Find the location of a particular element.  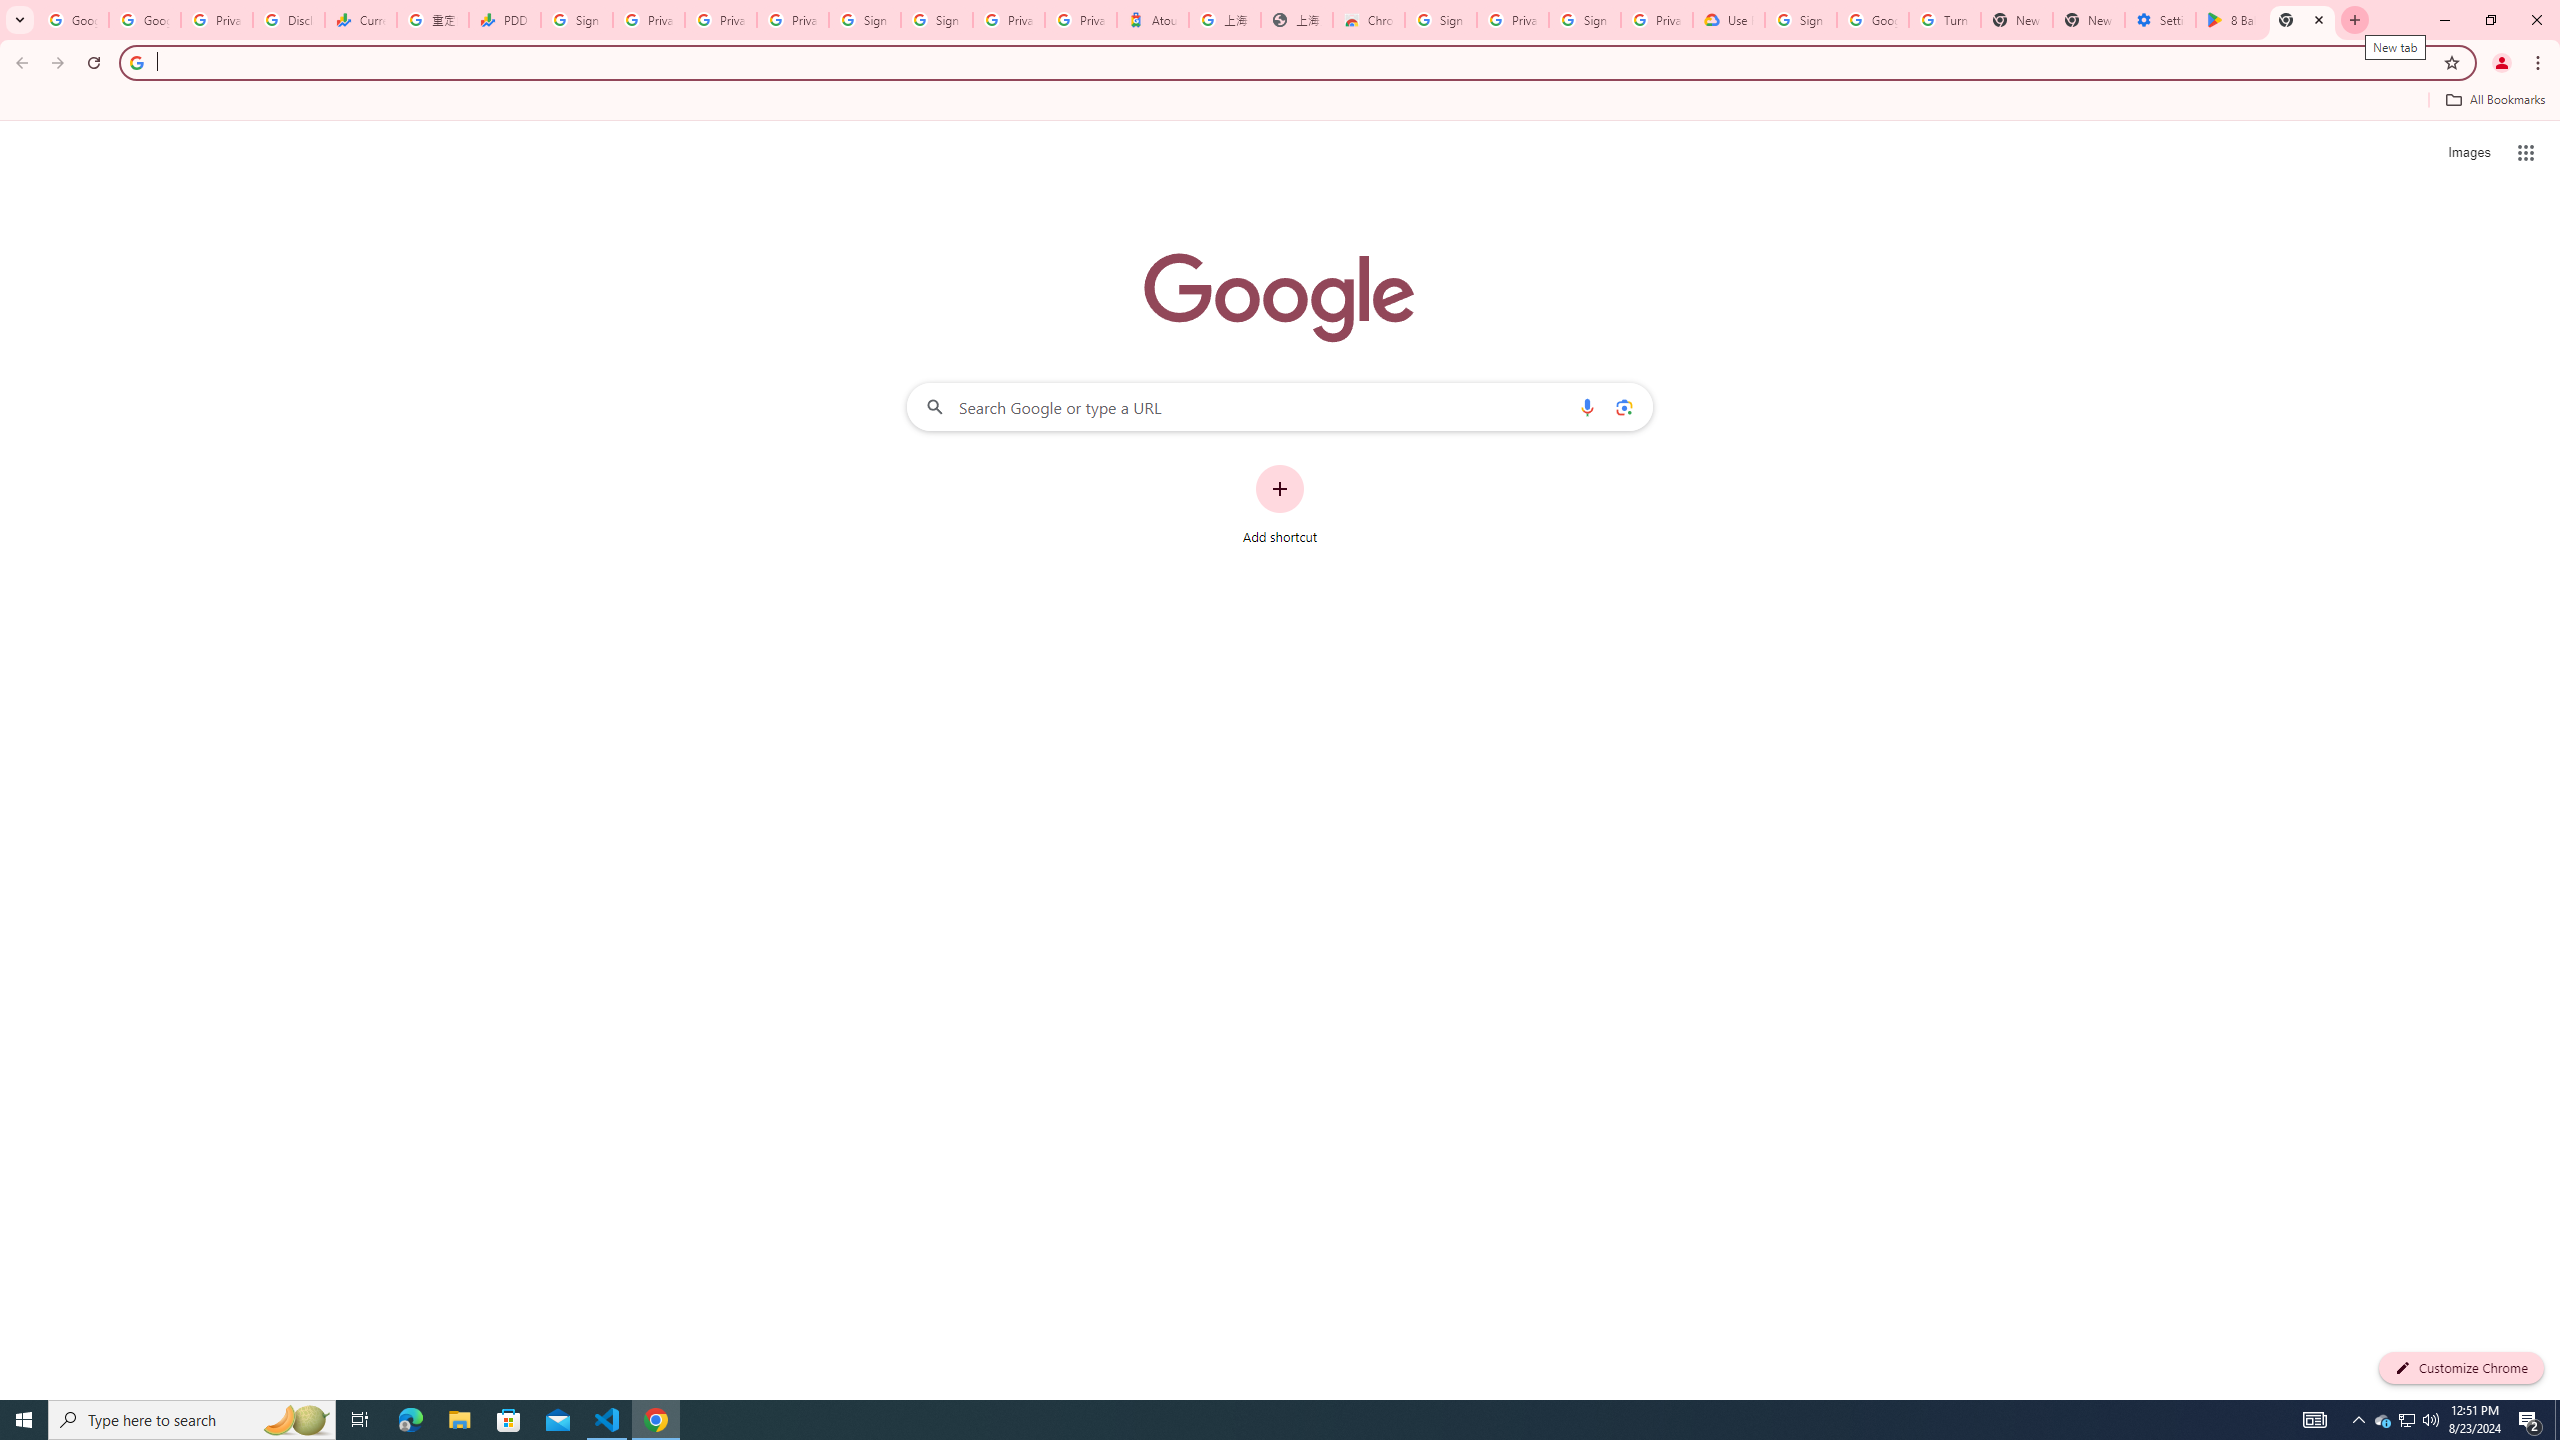

Privacy Checkup is located at coordinates (720, 20).